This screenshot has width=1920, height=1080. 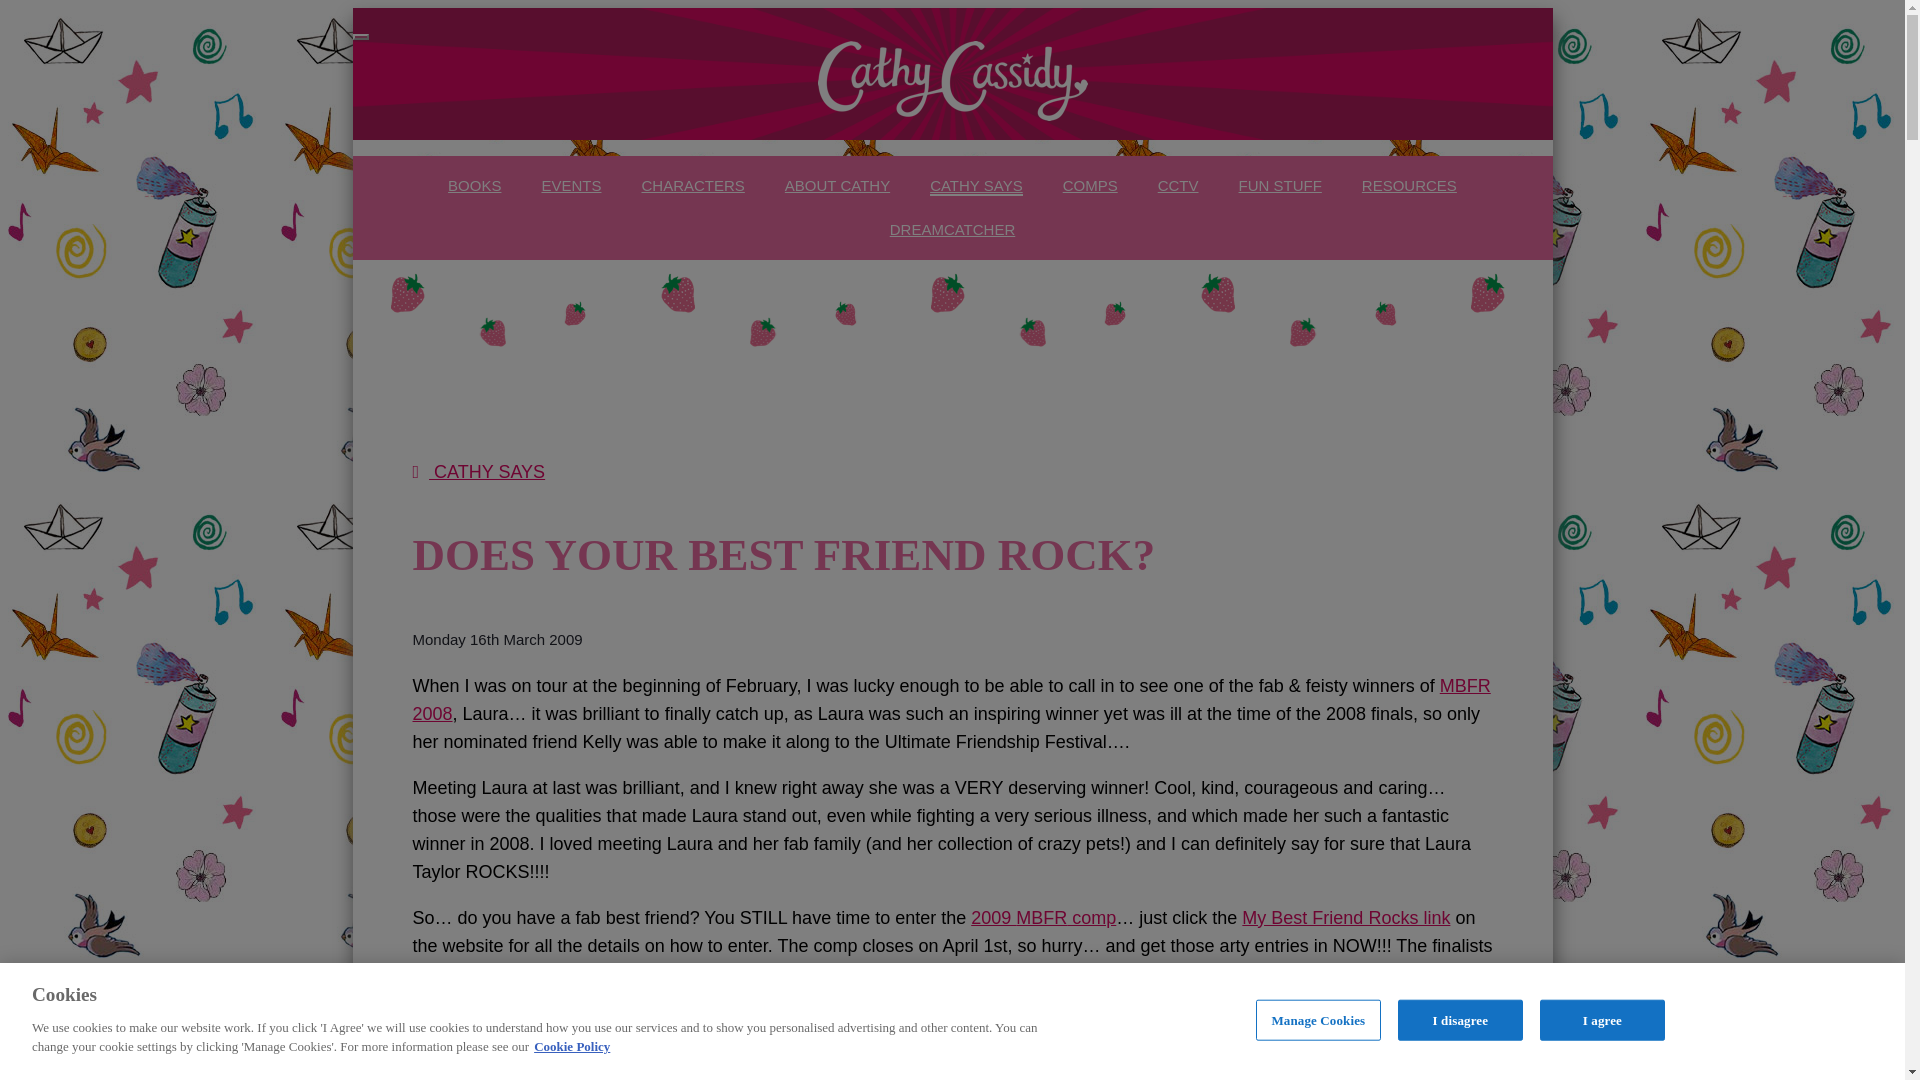 I want to click on Toggle navigation, so click(x=360, y=36).